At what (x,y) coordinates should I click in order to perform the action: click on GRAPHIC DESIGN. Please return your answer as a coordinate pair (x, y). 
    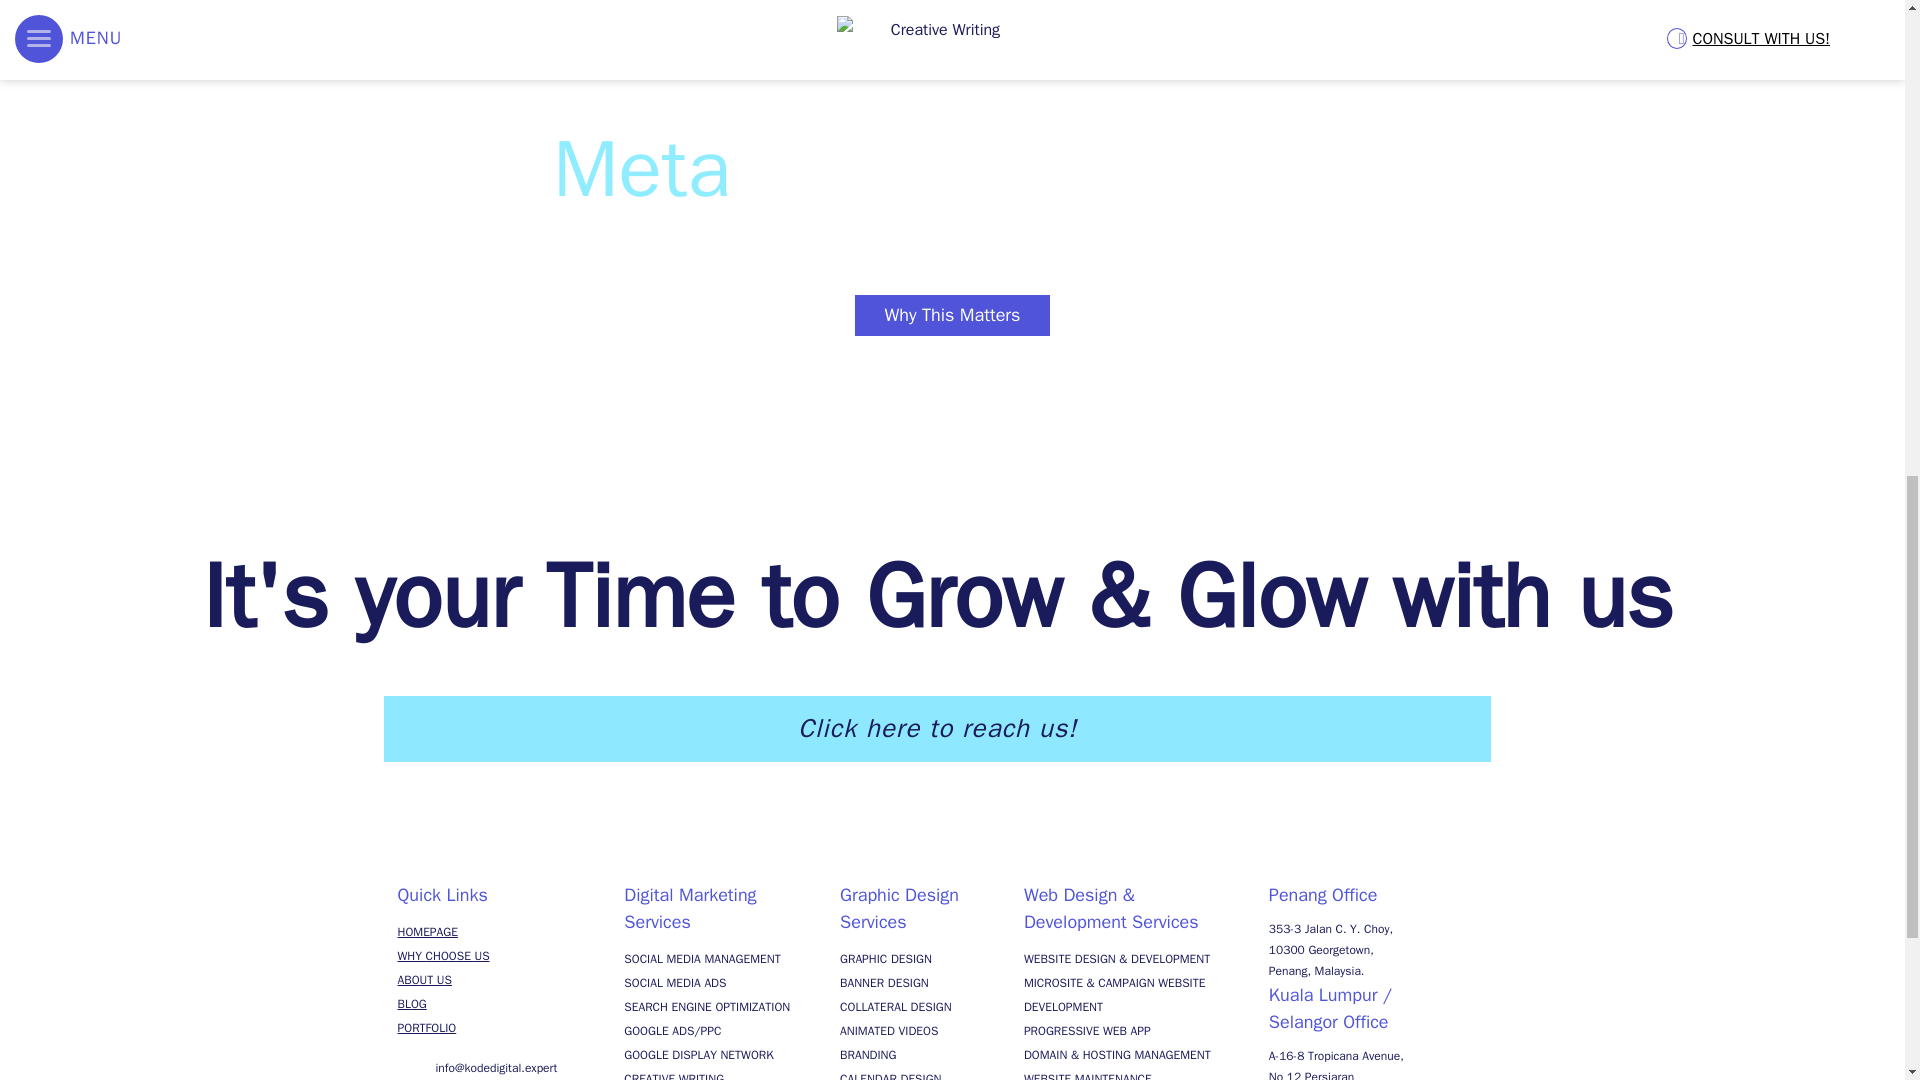
    Looking at the image, I should click on (886, 958).